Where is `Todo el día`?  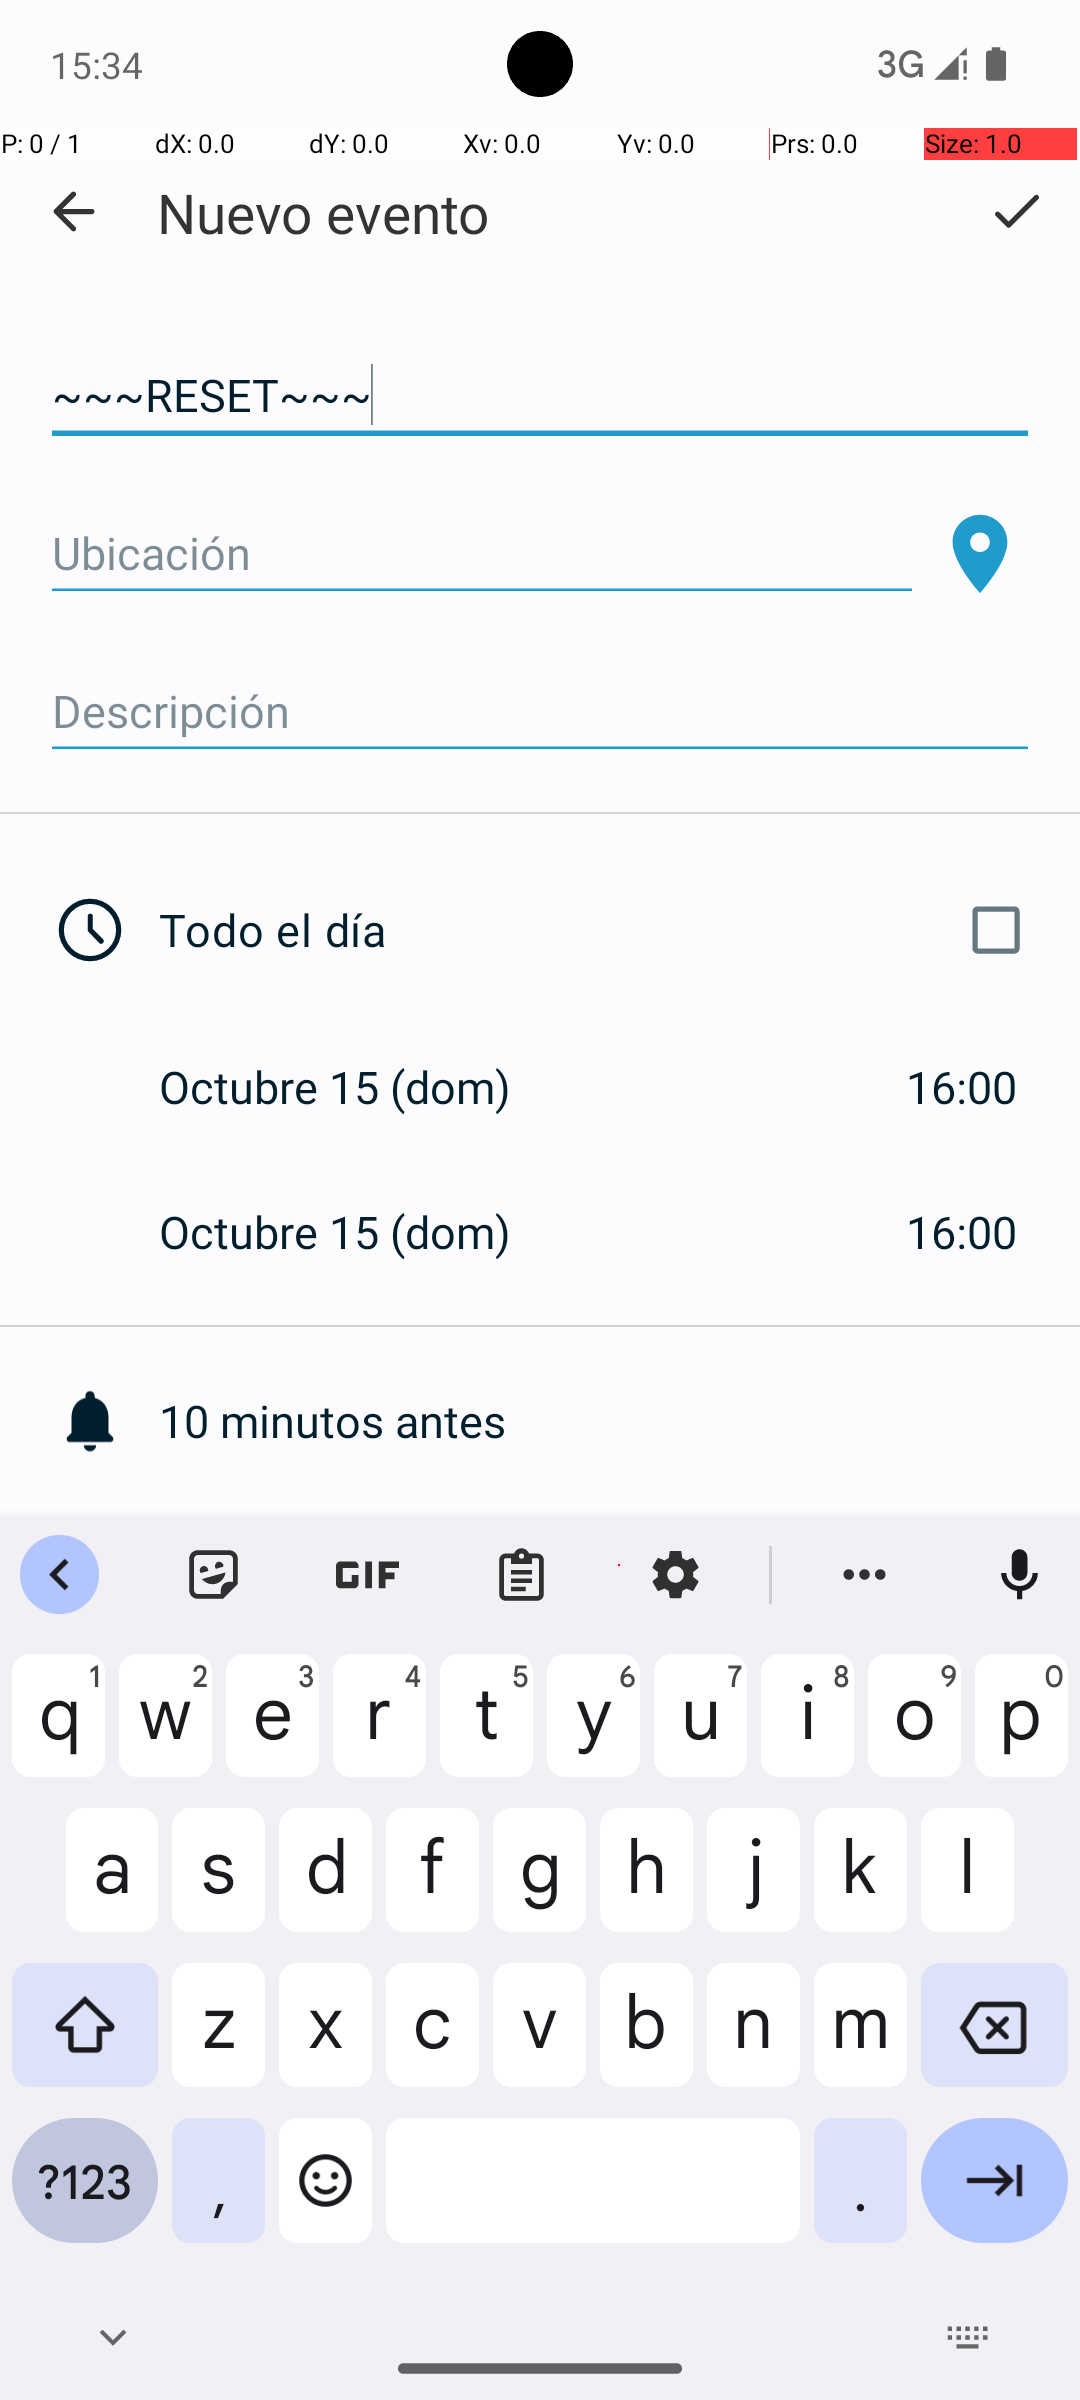
Todo el día is located at coordinates (598, 930).